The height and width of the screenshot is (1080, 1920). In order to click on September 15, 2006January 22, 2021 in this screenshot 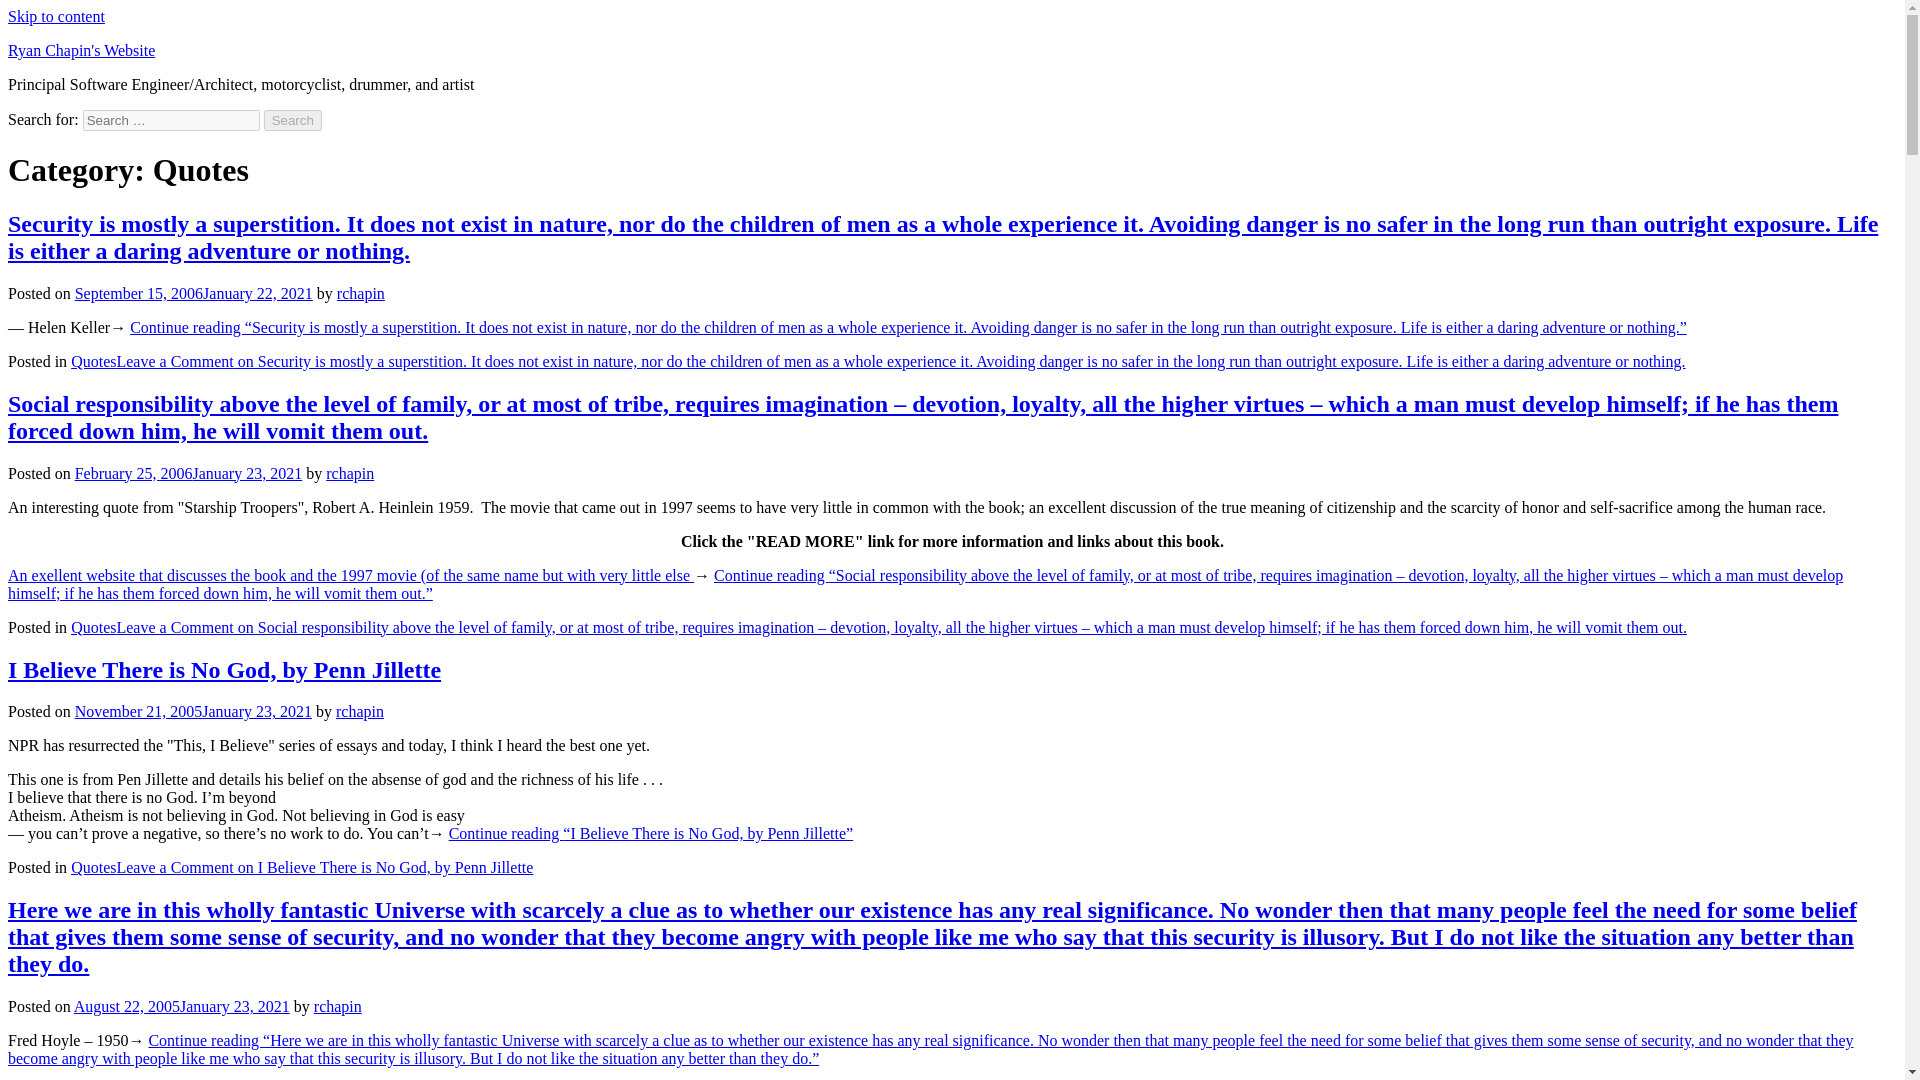, I will do `click(193, 294)`.